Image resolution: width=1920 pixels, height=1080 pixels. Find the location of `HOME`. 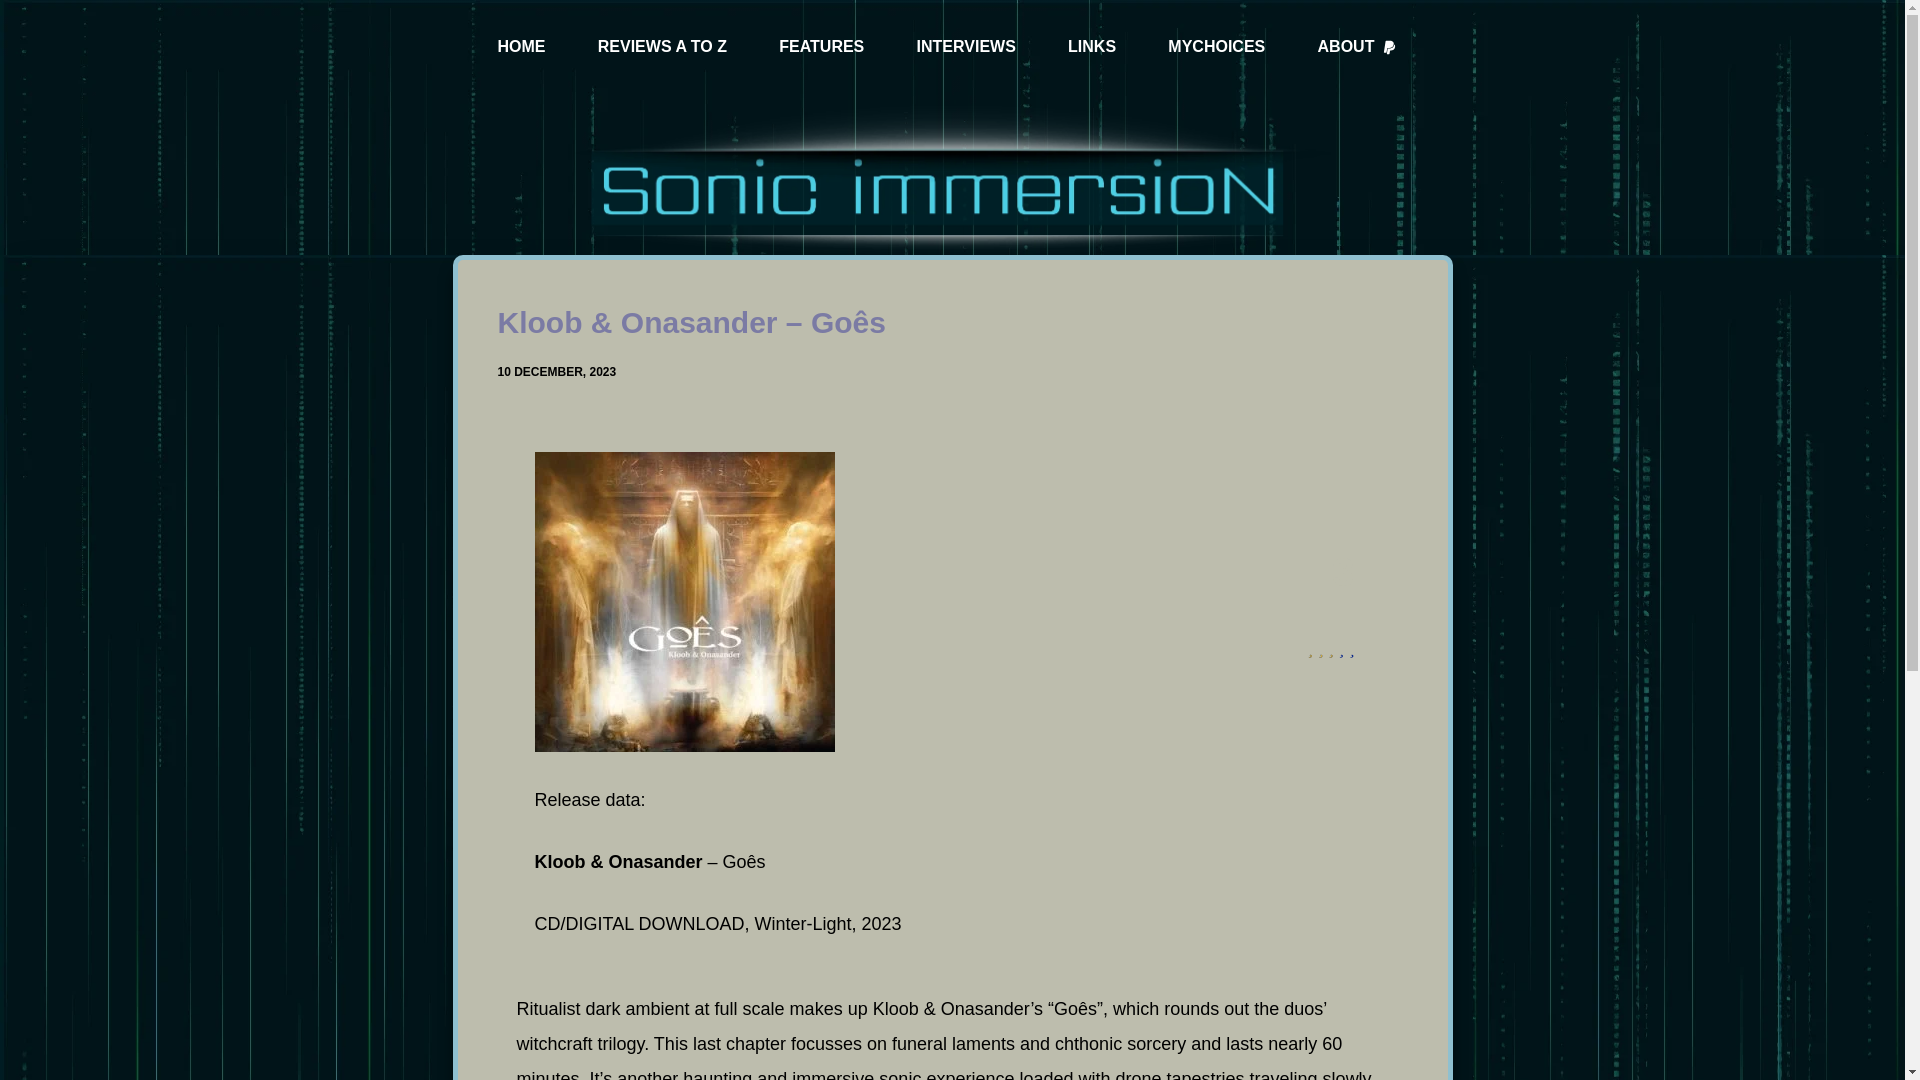

HOME is located at coordinates (522, 48).